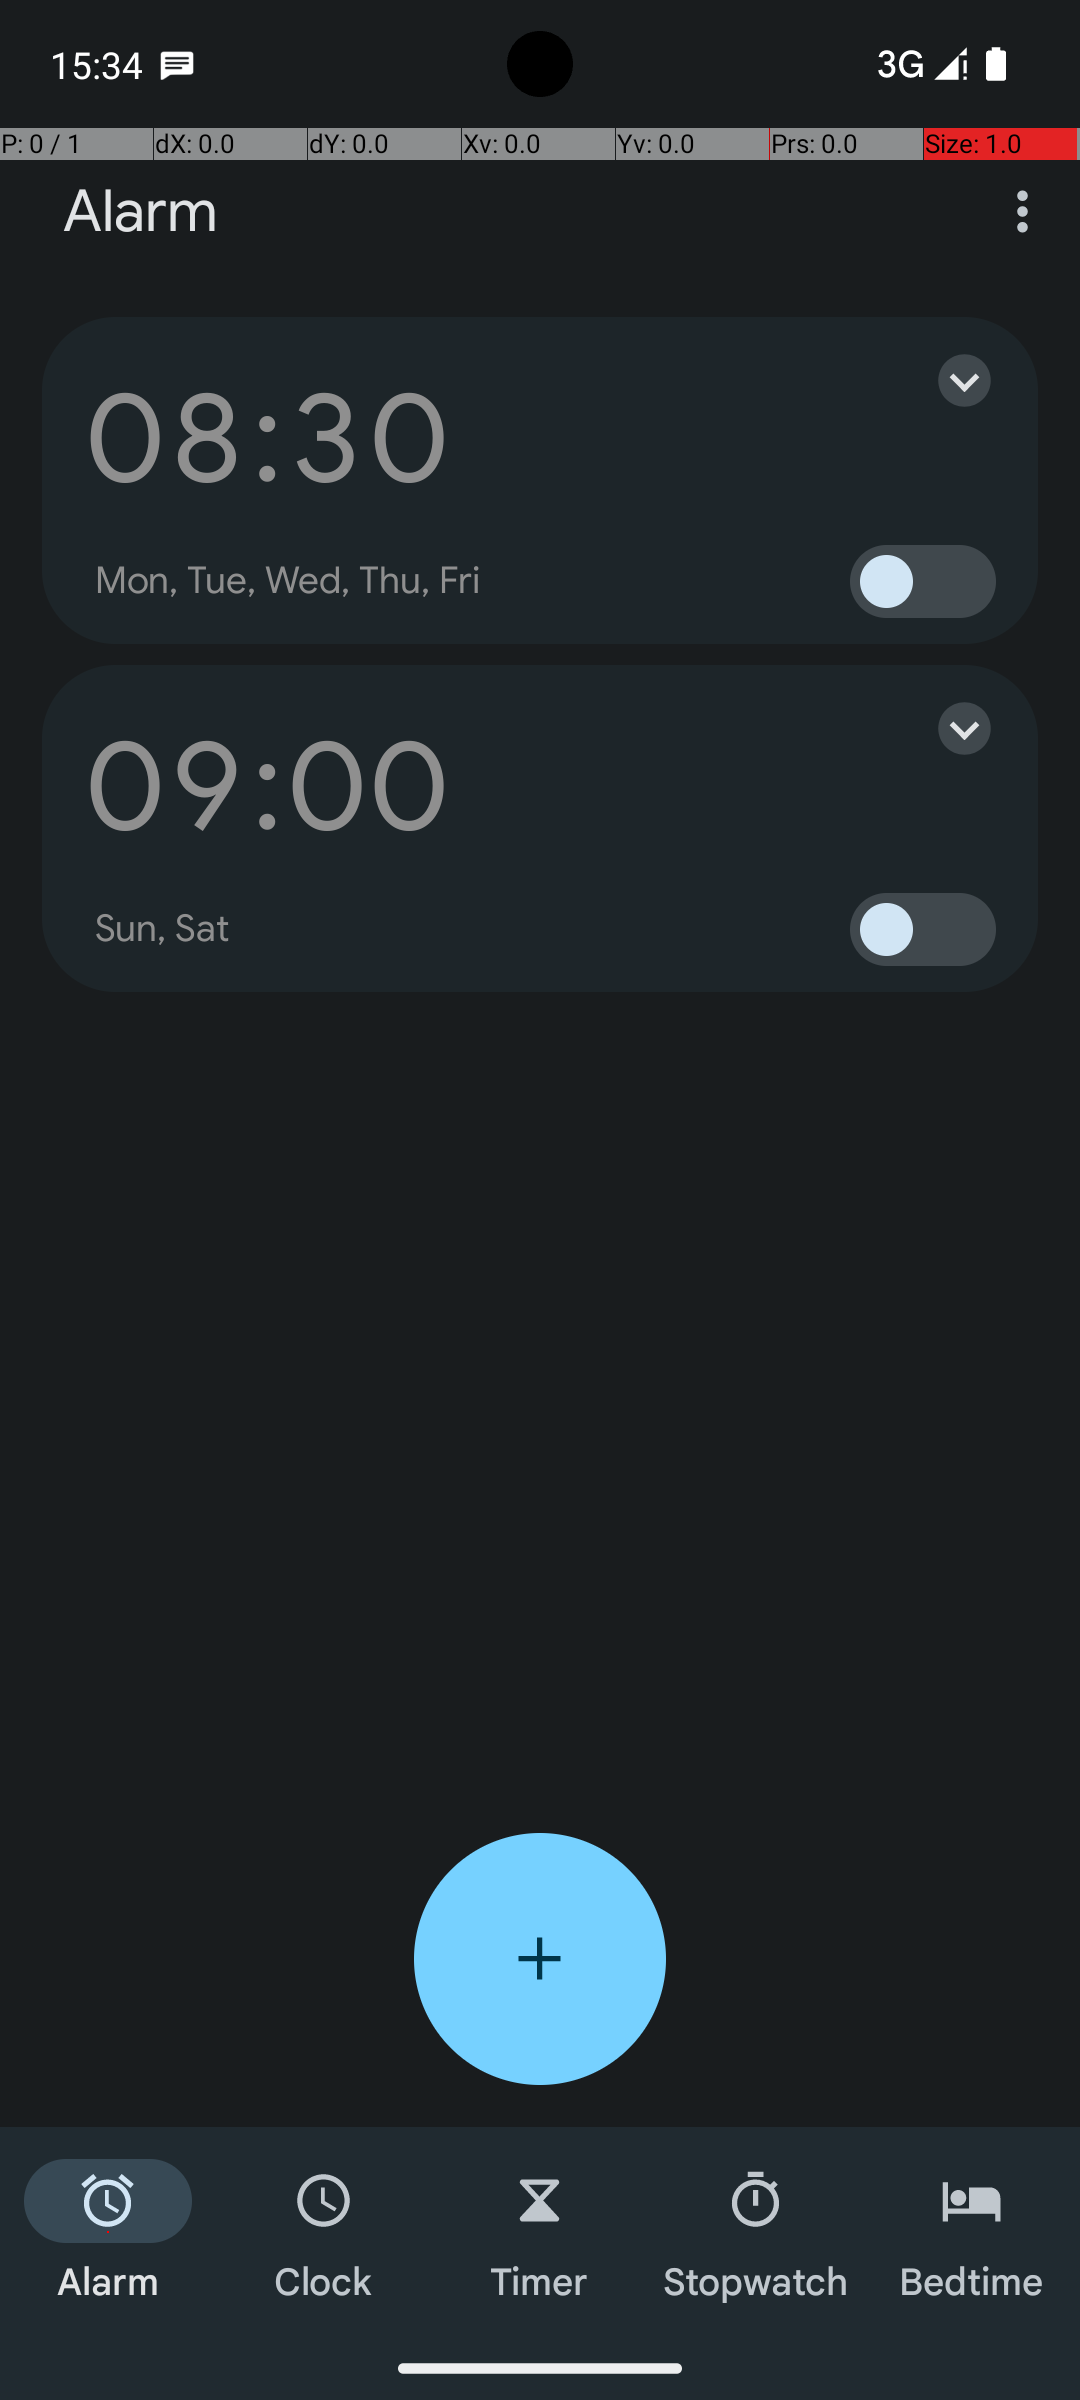 The image size is (1080, 2400). What do you see at coordinates (288, 581) in the screenshot?
I see `Mon, Tue, Wed, Thu, Fri` at bounding box center [288, 581].